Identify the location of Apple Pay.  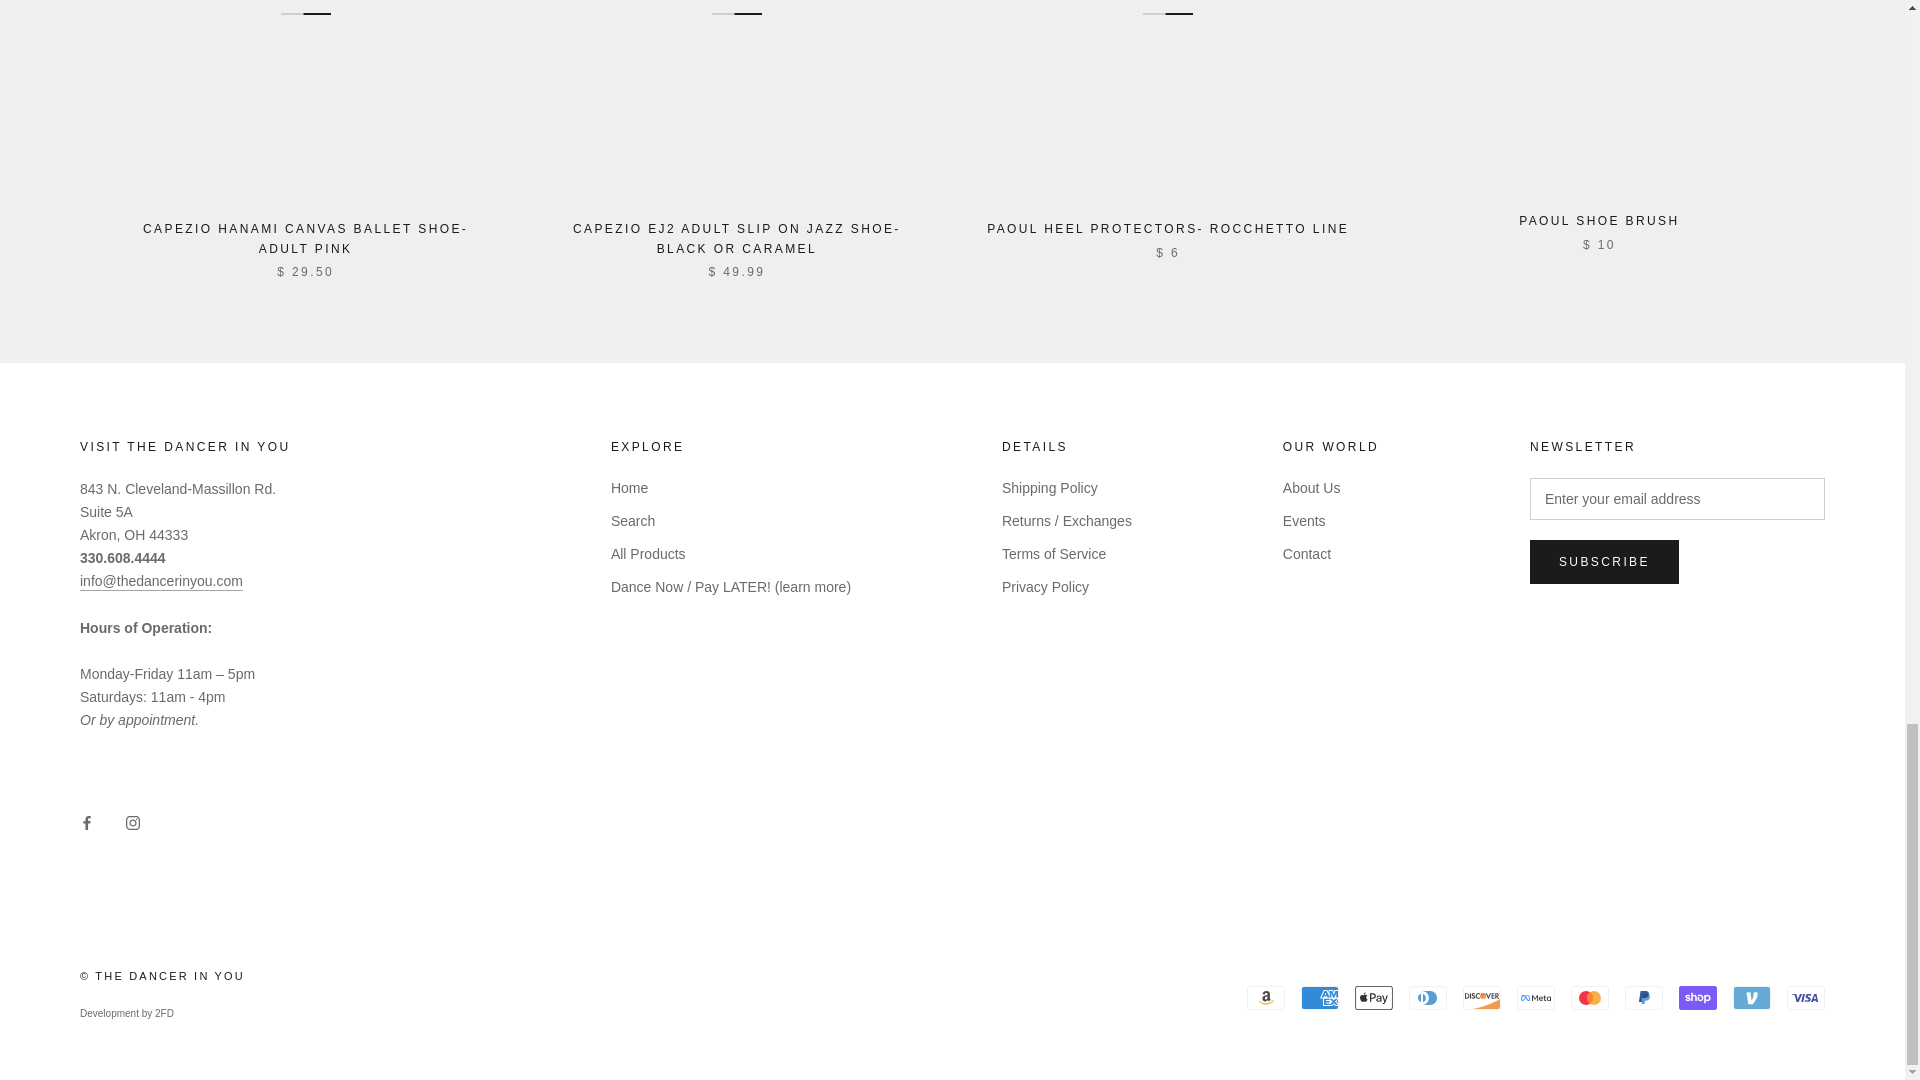
(1374, 998).